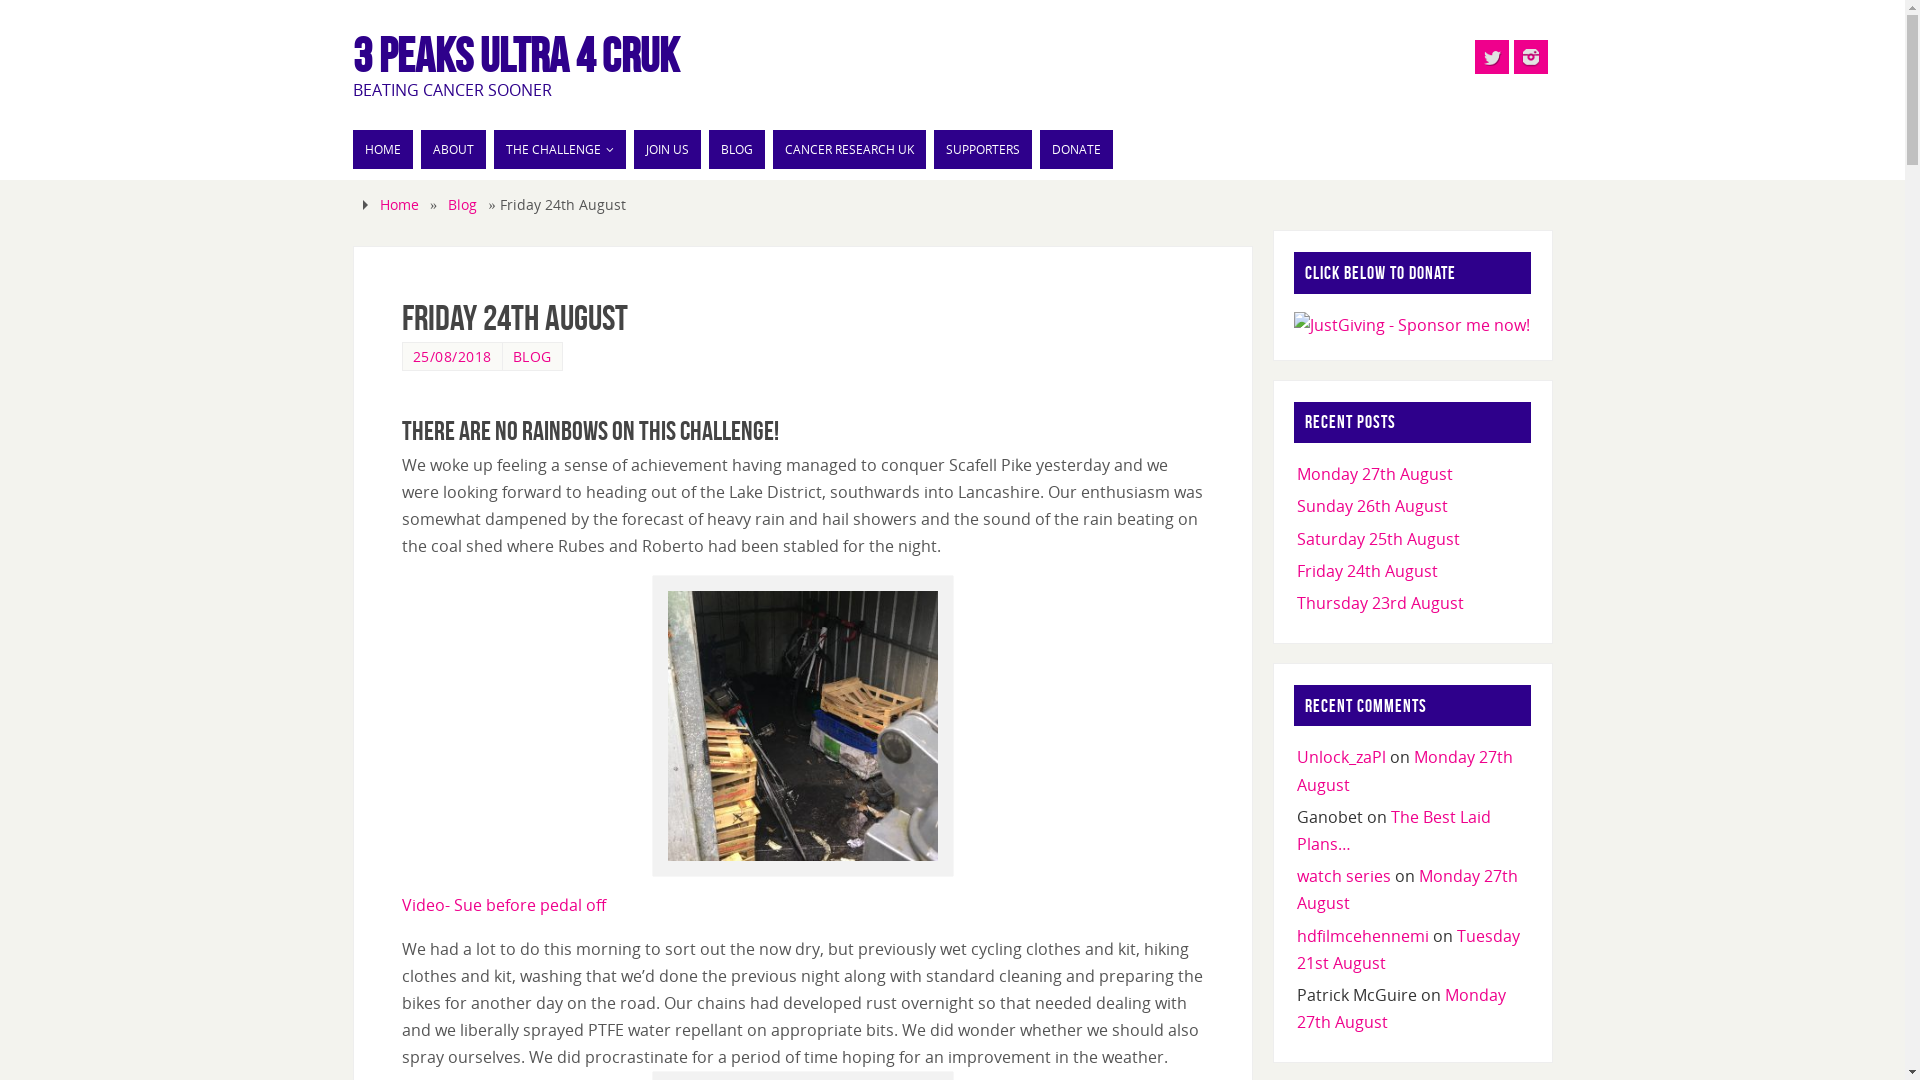 The width and height of the screenshot is (1920, 1080). What do you see at coordinates (983, 150) in the screenshot?
I see `SUPPORTERS` at bounding box center [983, 150].